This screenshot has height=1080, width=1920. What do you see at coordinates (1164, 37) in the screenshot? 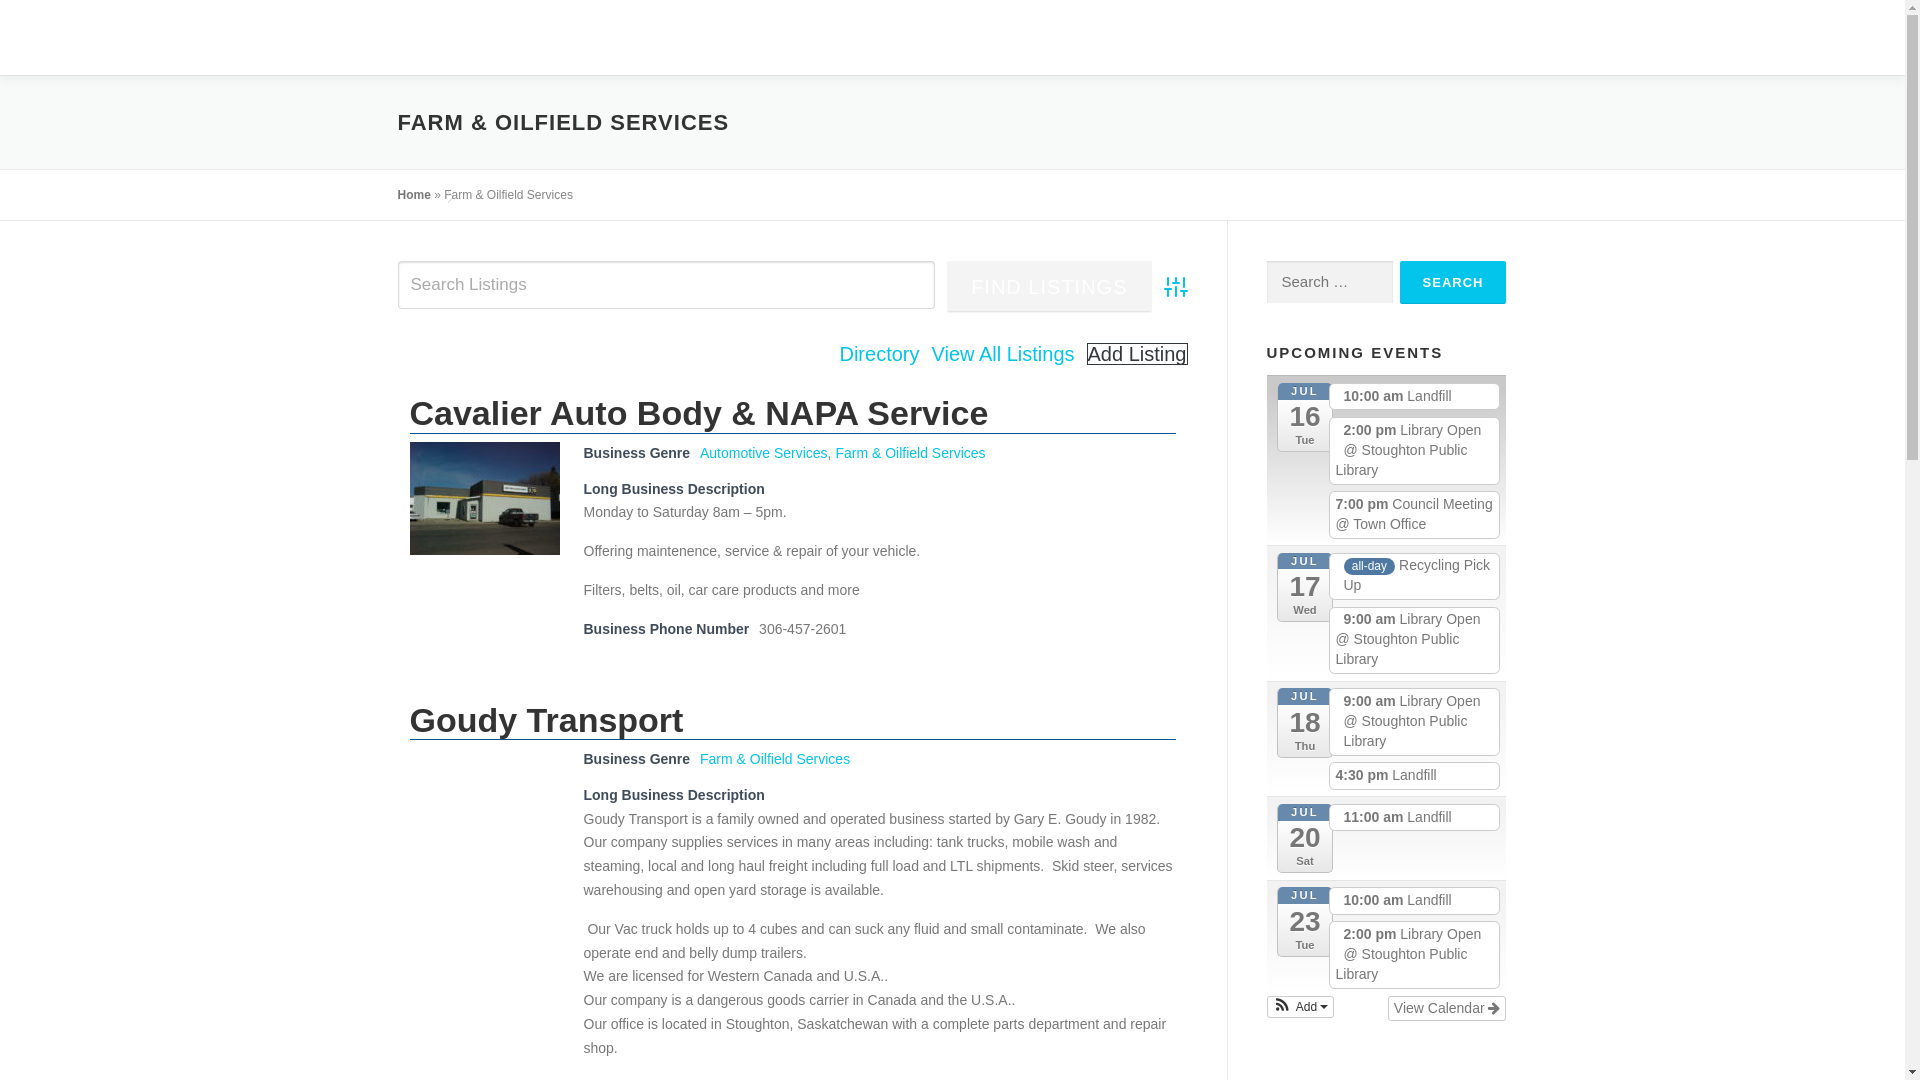
I see `CALENDAR` at bounding box center [1164, 37].